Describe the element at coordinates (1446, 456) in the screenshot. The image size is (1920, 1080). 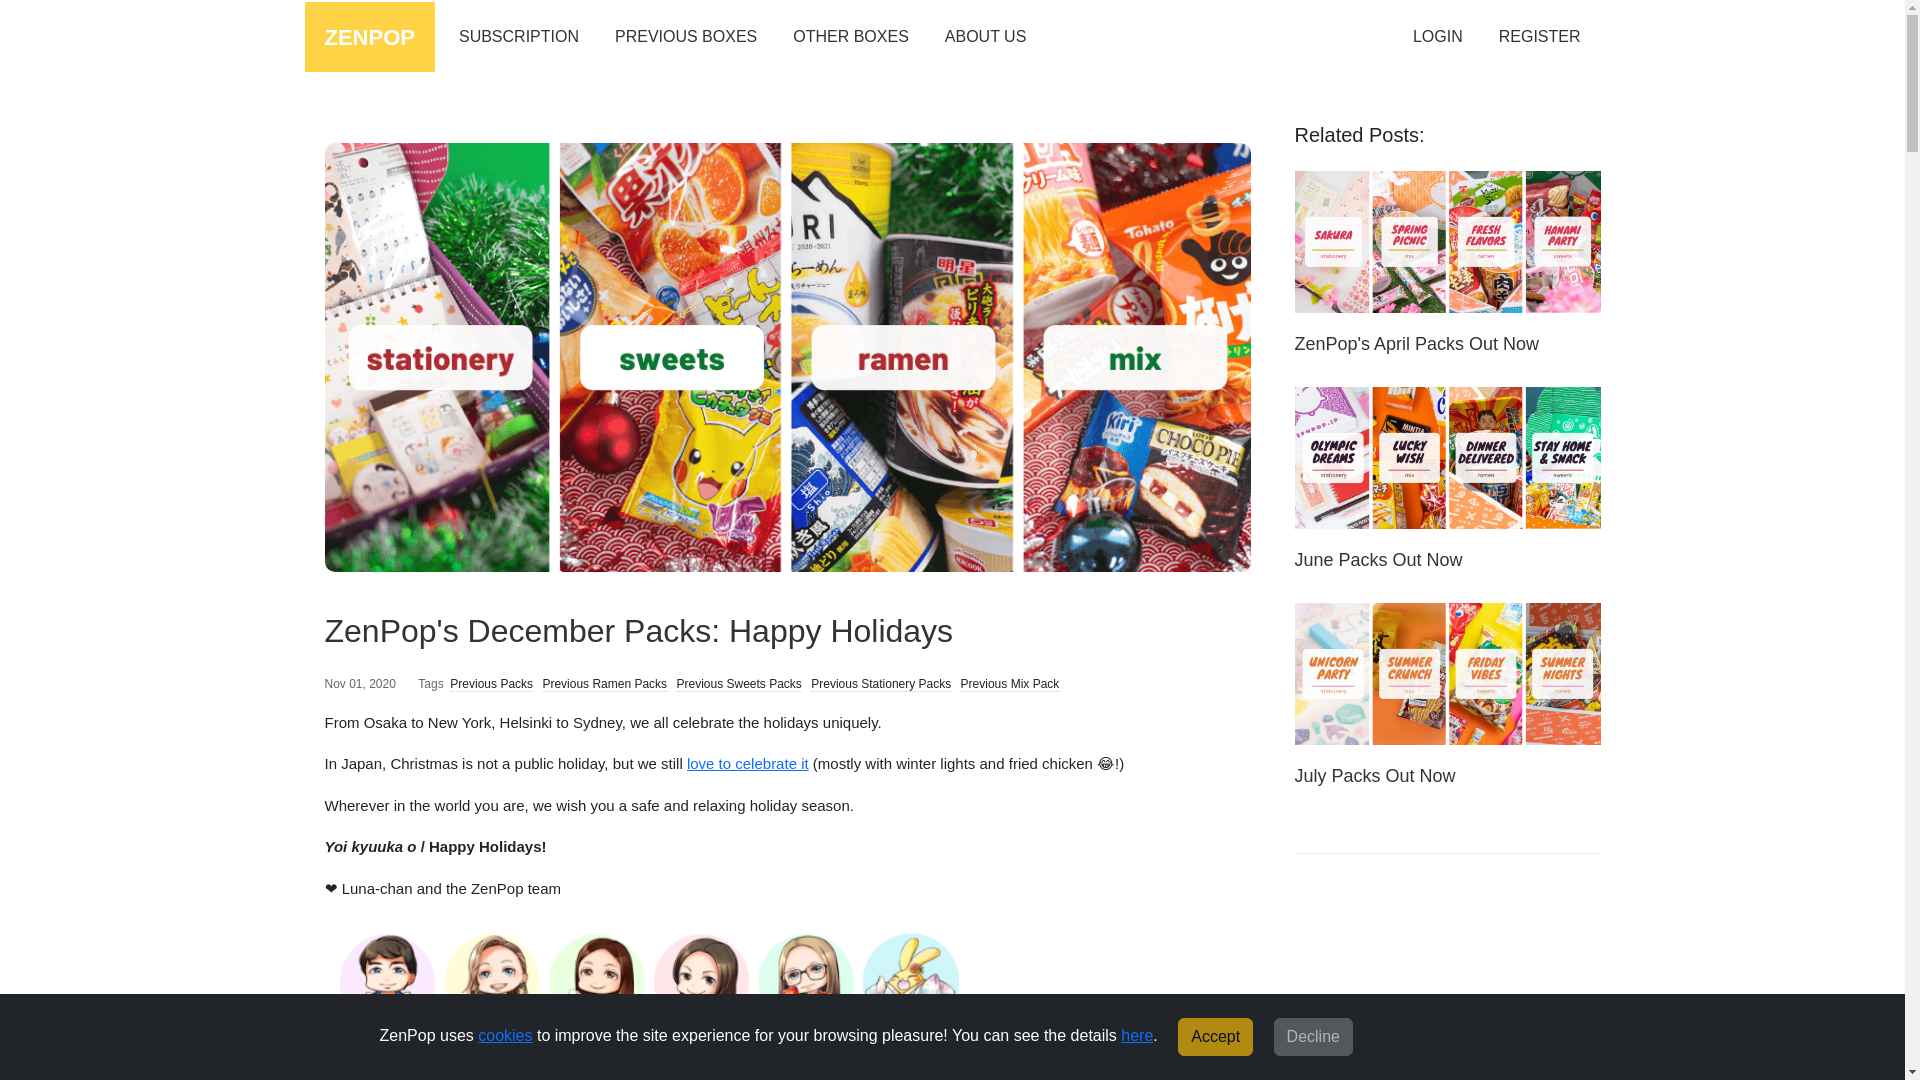
I see `June Packs Out Now` at that location.